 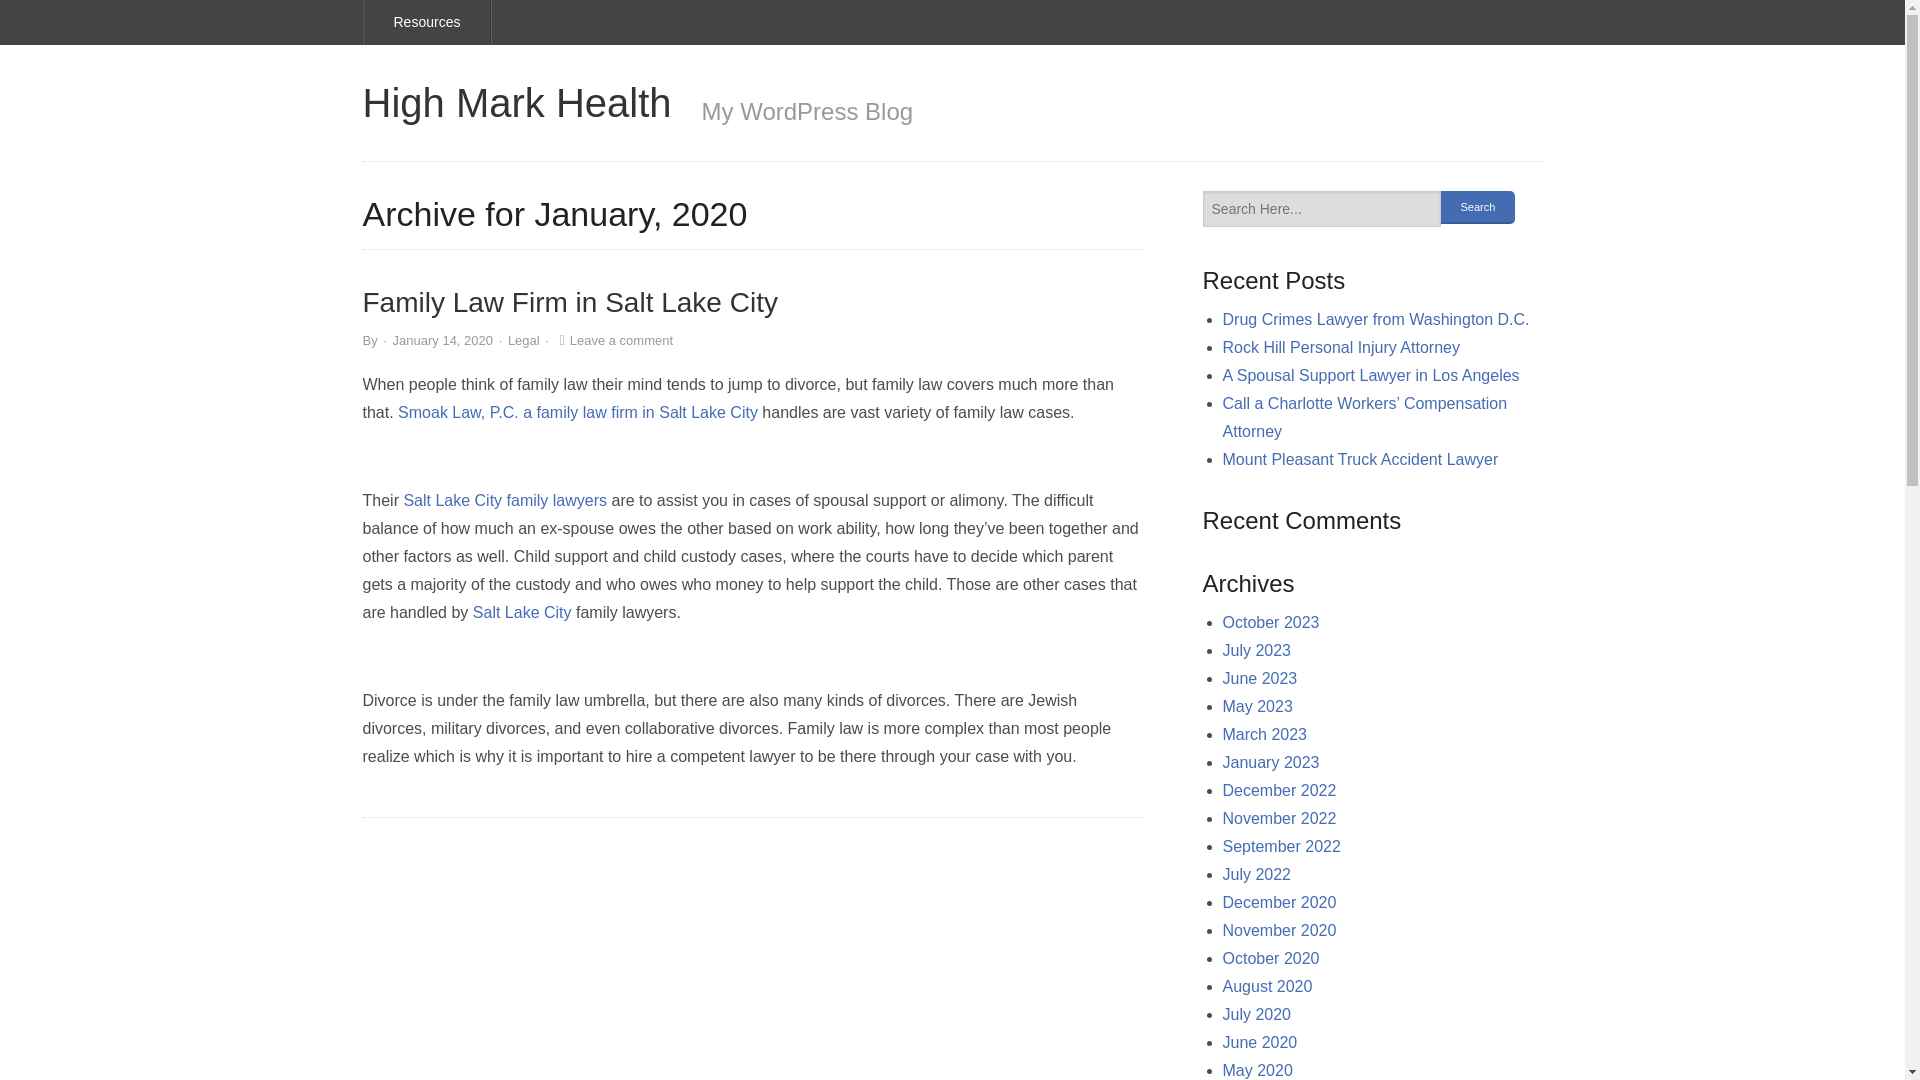 What do you see at coordinates (1260, 678) in the screenshot?
I see `June 2023` at bounding box center [1260, 678].